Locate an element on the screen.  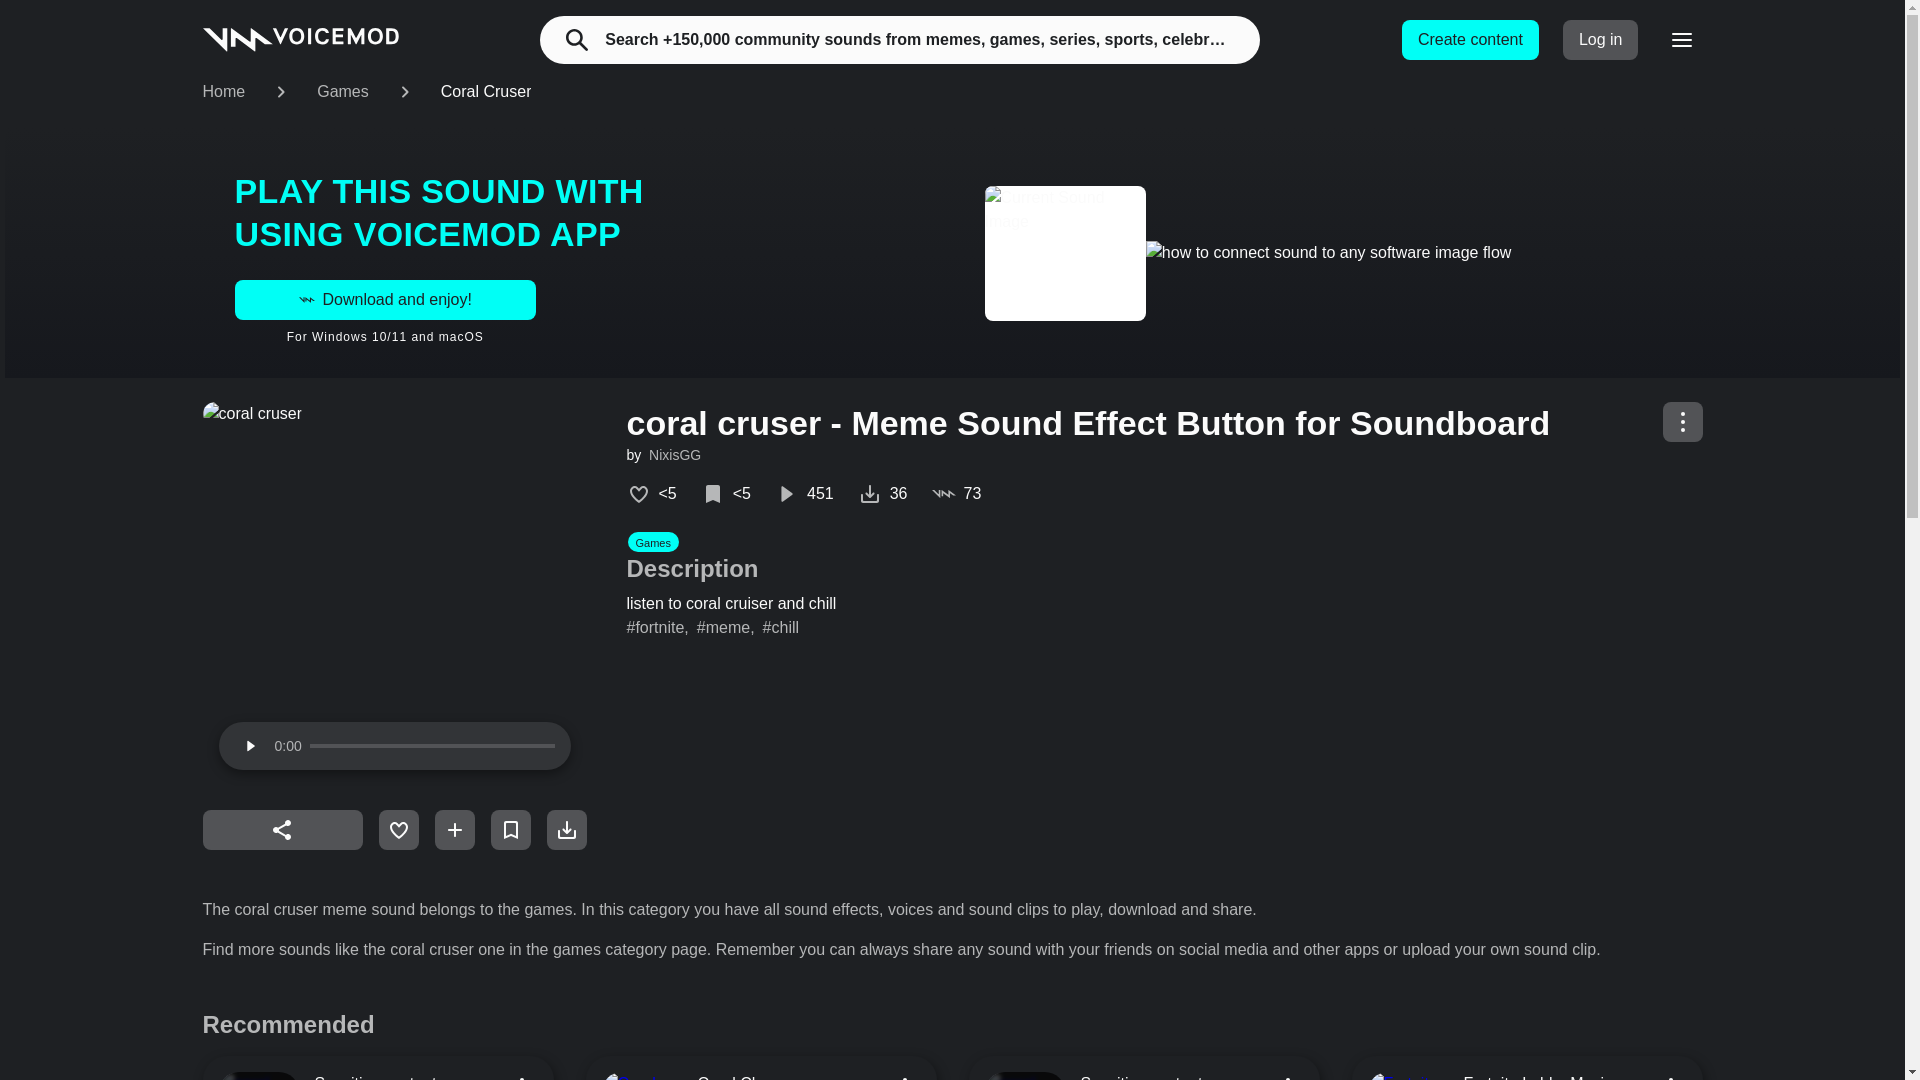
Downloaded 36 times is located at coordinates (883, 494).